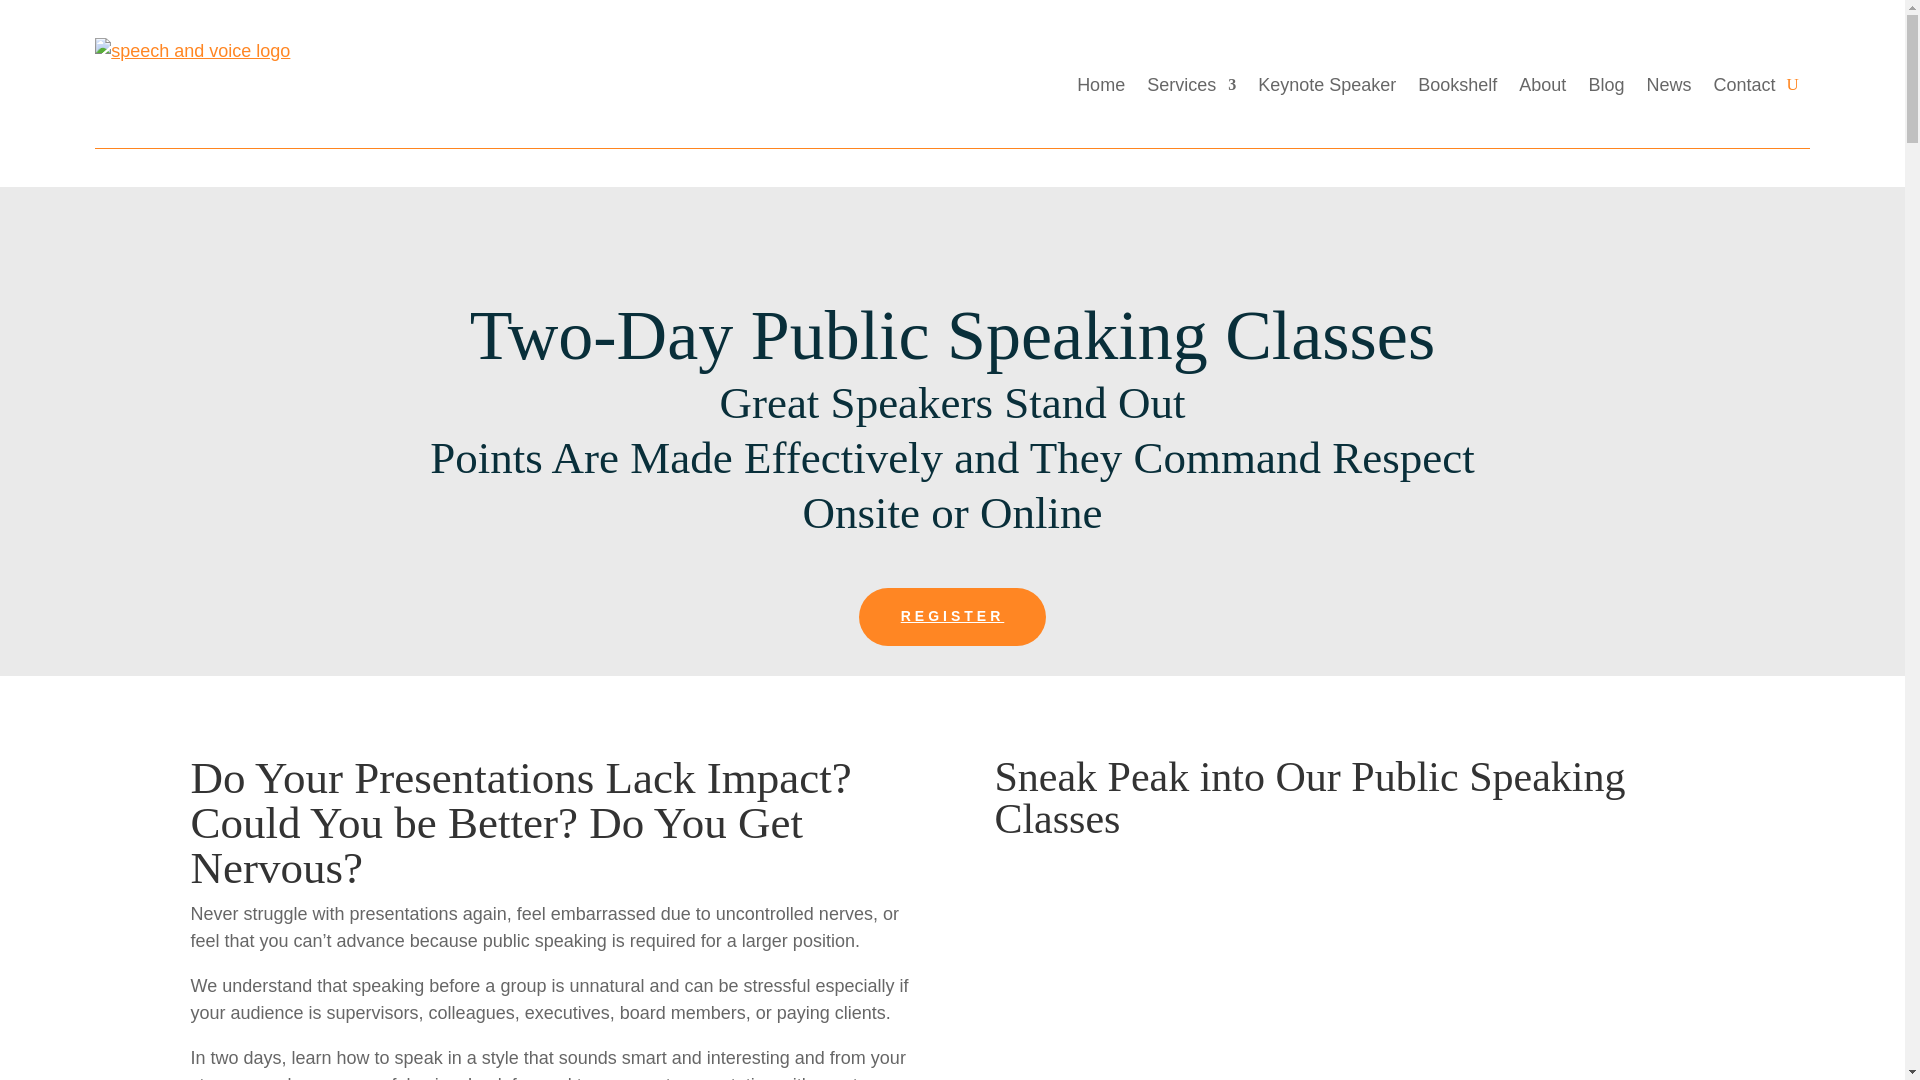 The height and width of the screenshot is (1080, 1920). Describe the element at coordinates (1191, 85) in the screenshot. I see `Services` at that location.